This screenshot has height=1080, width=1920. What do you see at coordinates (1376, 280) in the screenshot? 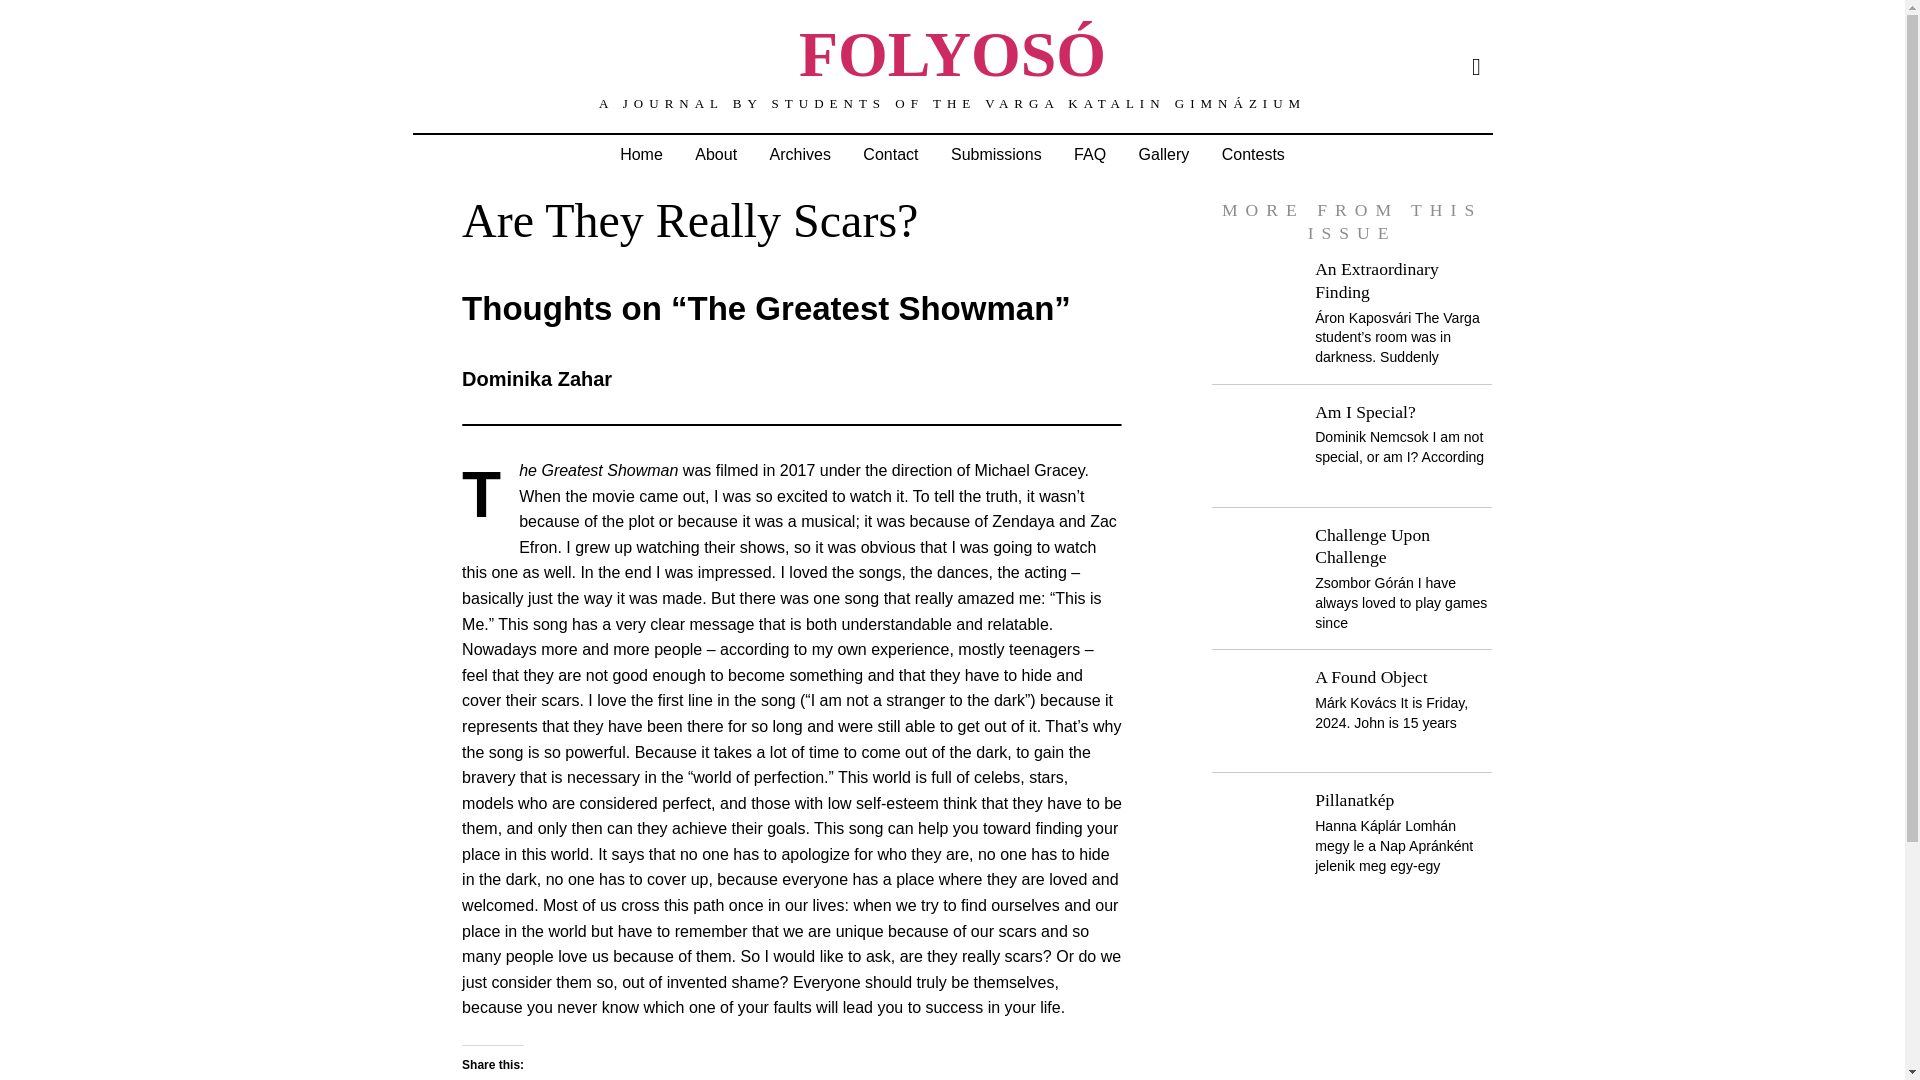
I see `An Extraordinary Finding` at bounding box center [1376, 280].